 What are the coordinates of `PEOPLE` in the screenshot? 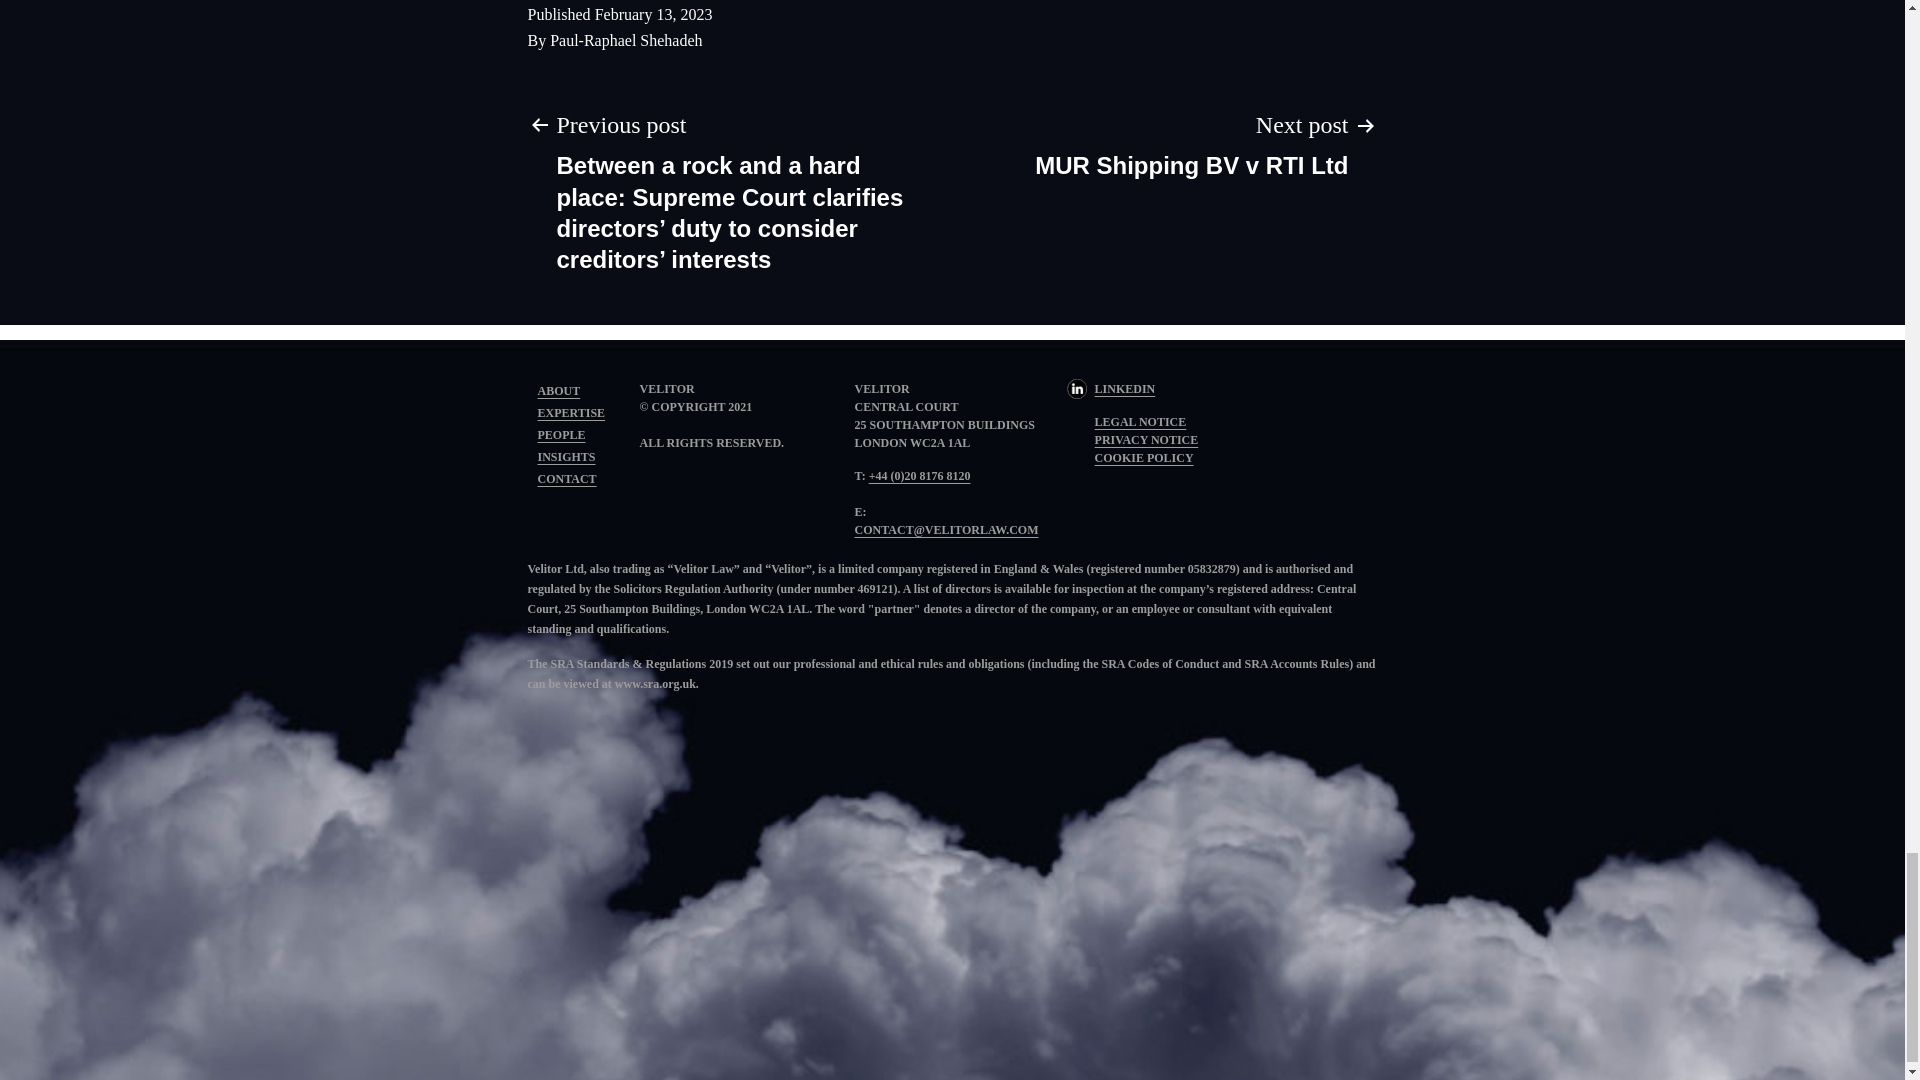 It's located at (572, 413).